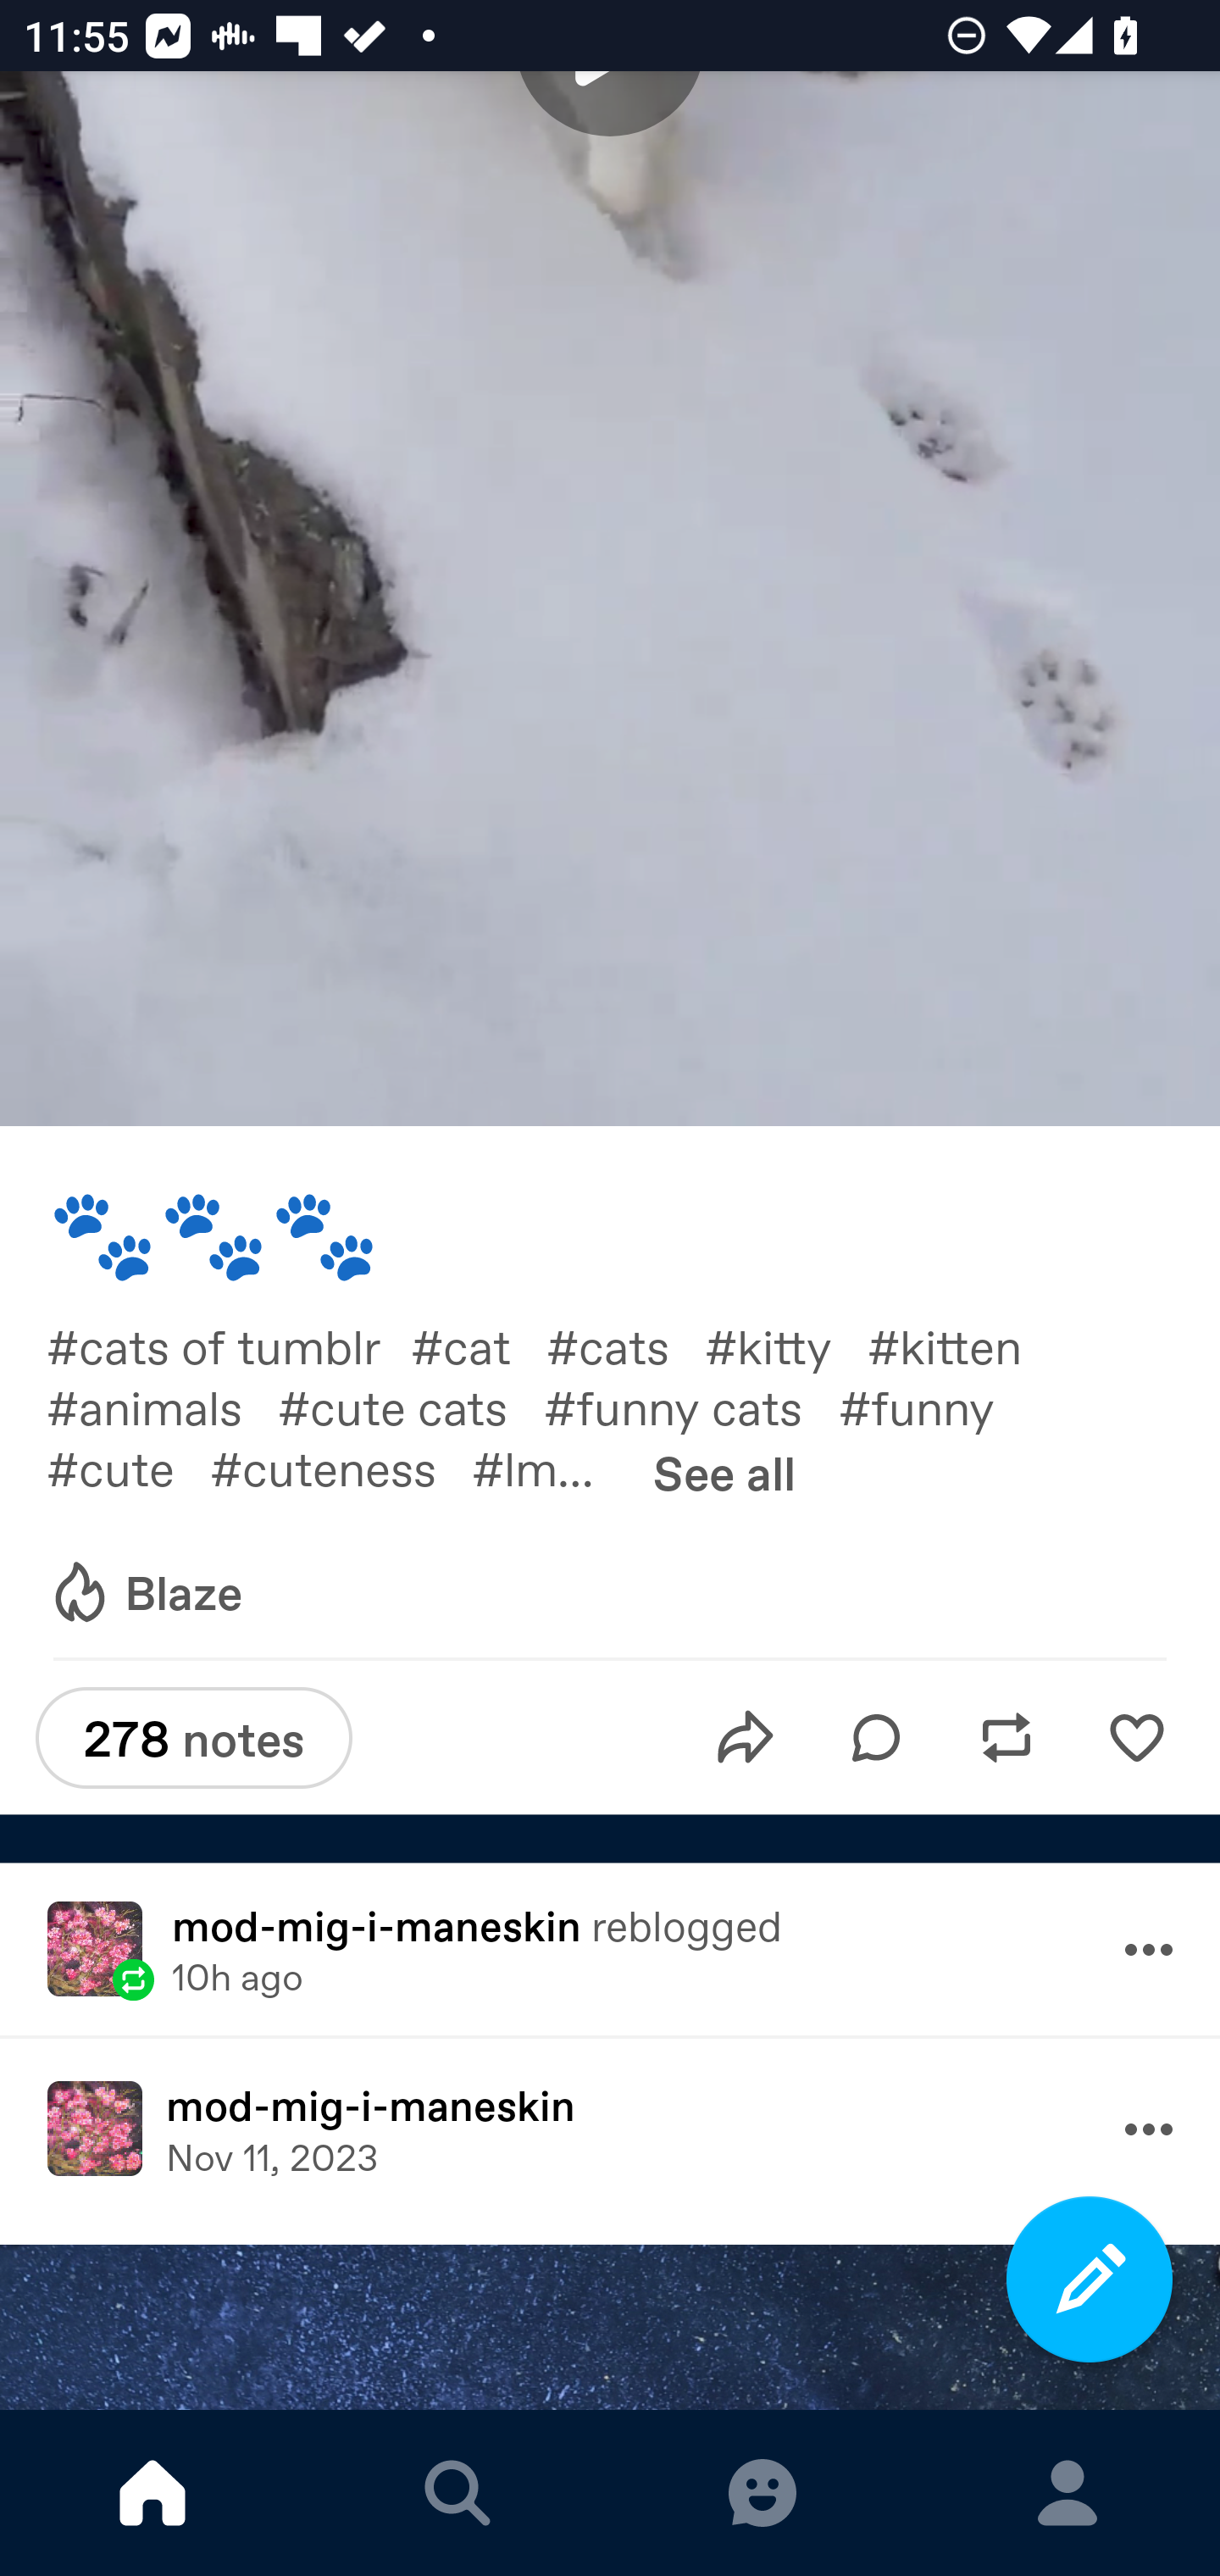 Image resolution: width=1220 pixels, height=2576 pixels. What do you see at coordinates (193, 1737) in the screenshot?
I see `278 notes` at bounding box center [193, 1737].